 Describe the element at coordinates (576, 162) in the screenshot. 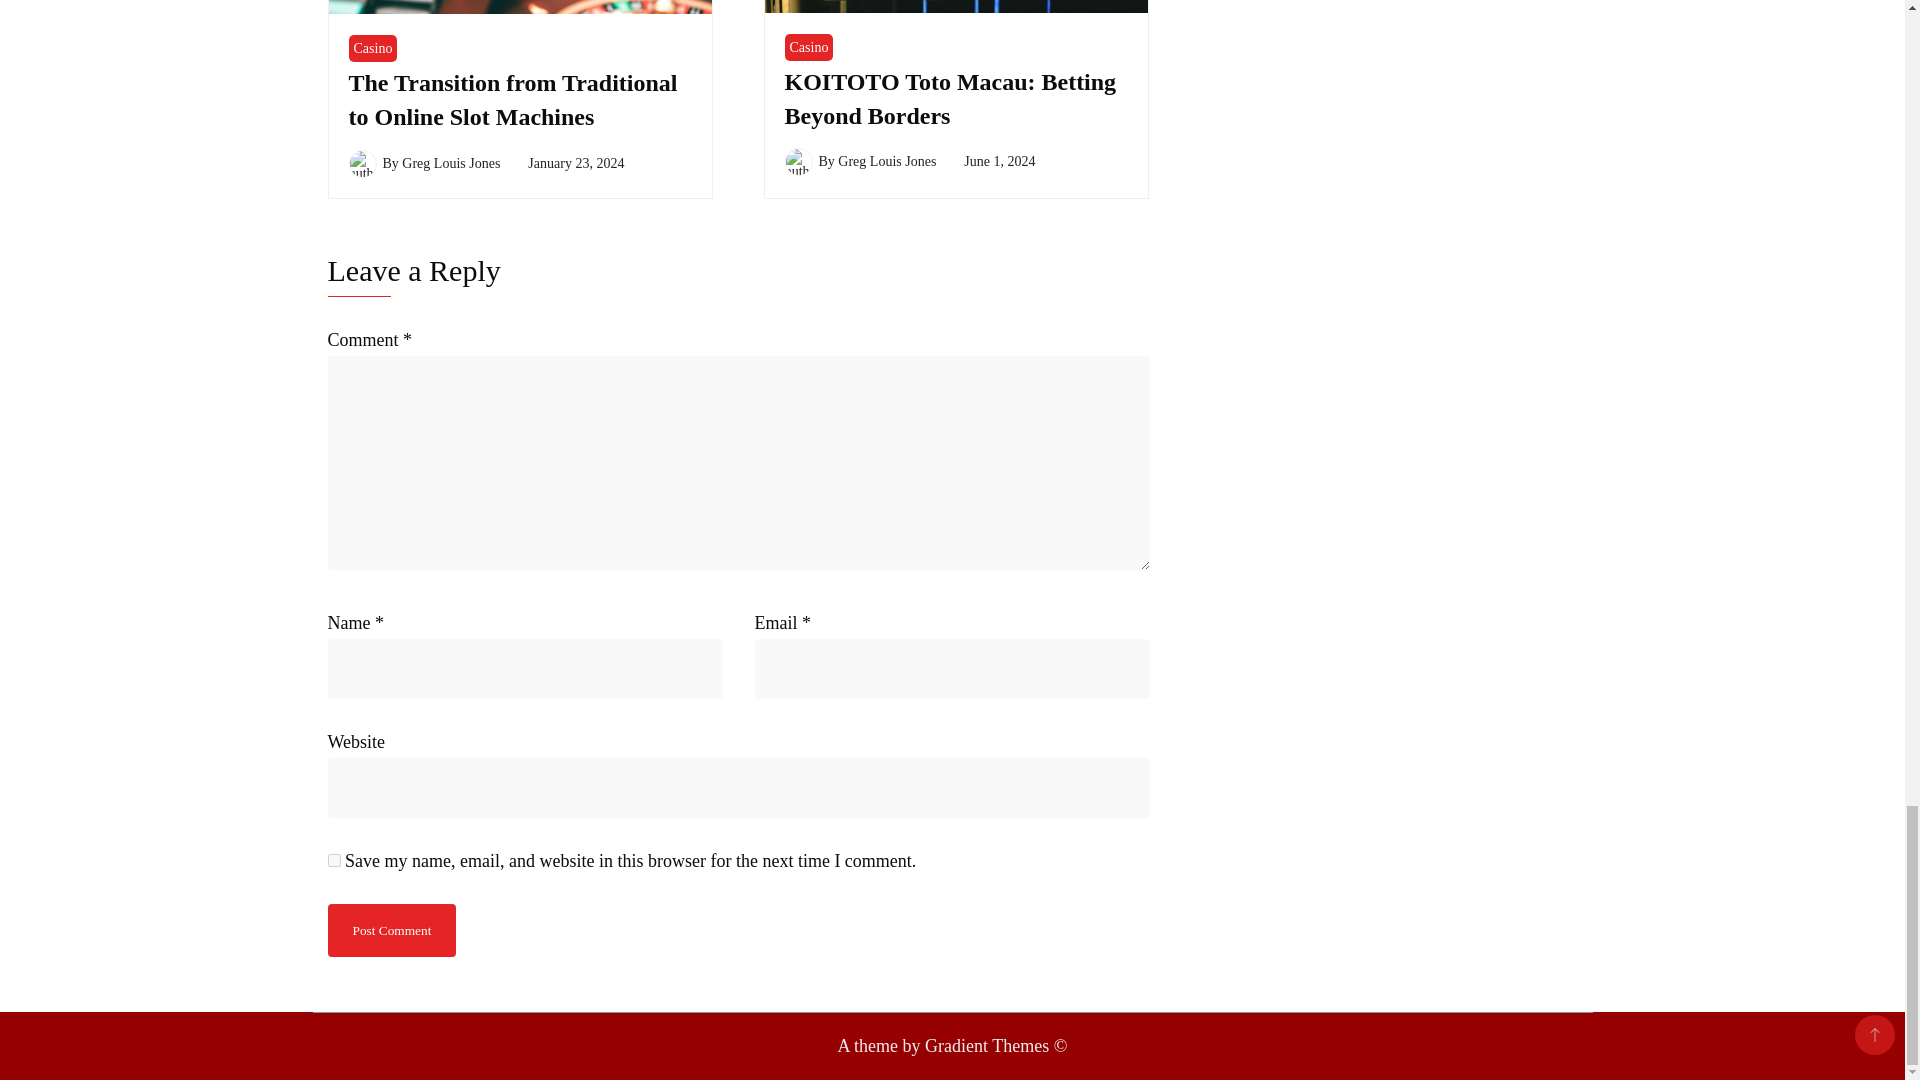

I see `January 23, 2024` at that location.